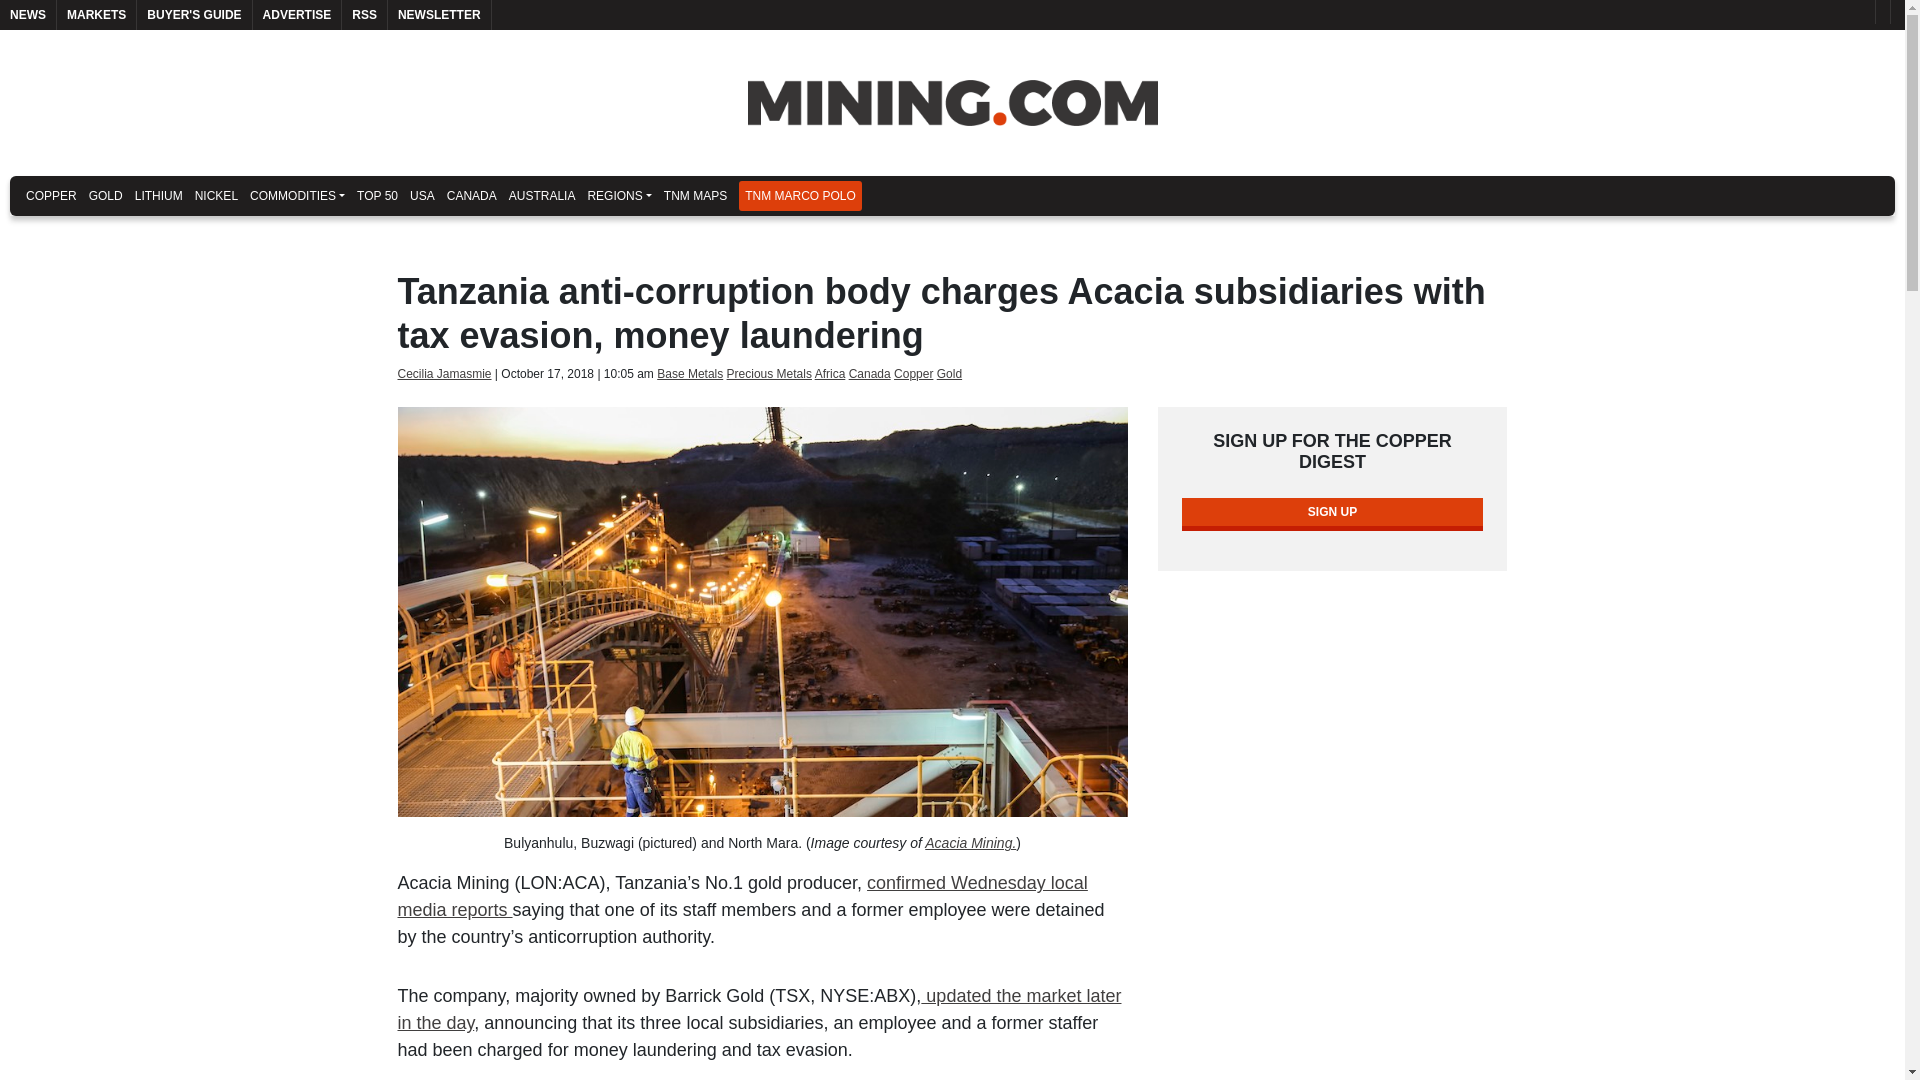 Image resolution: width=1920 pixels, height=1080 pixels. I want to click on NEWS, so click(28, 15).